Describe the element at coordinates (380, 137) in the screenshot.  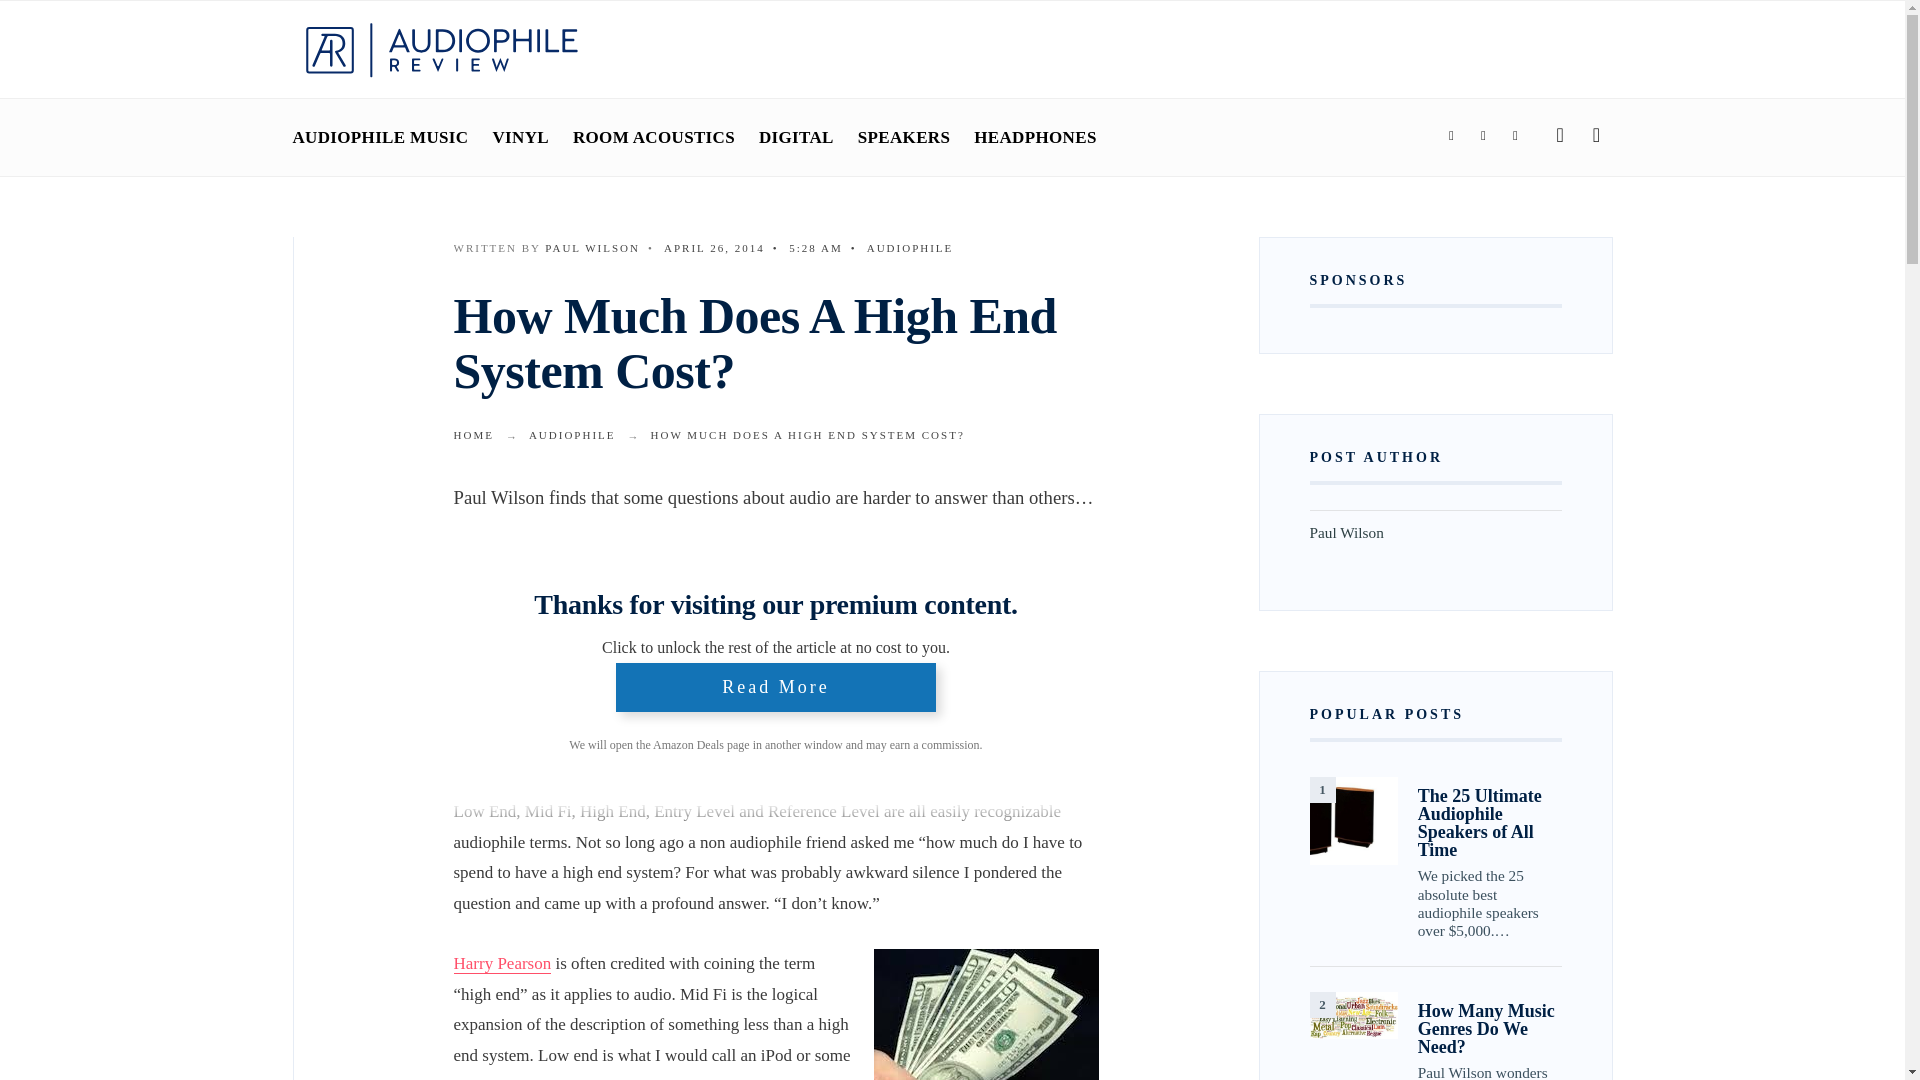
I see `AUDIOPHILE MUSIC` at that location.